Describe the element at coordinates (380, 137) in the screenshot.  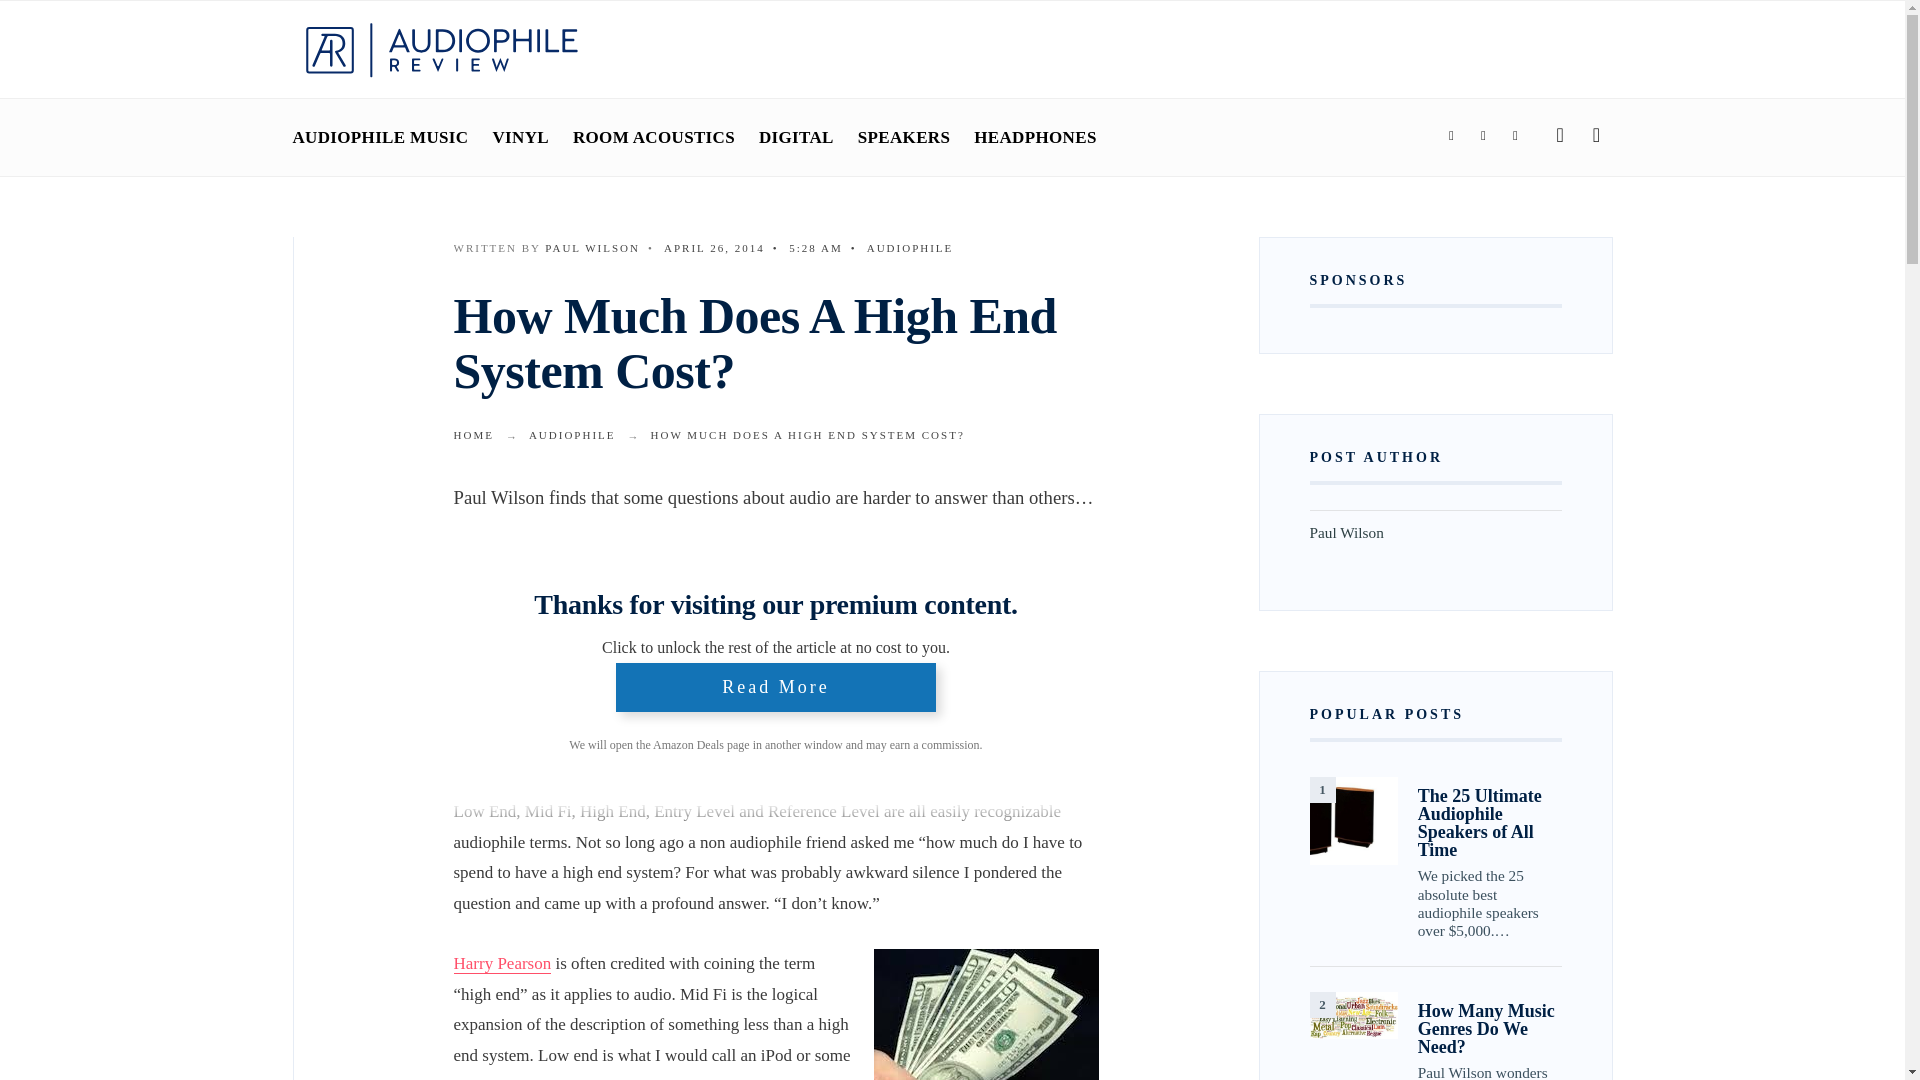
I see `AUDIOPHILE MUSIC` at that location.